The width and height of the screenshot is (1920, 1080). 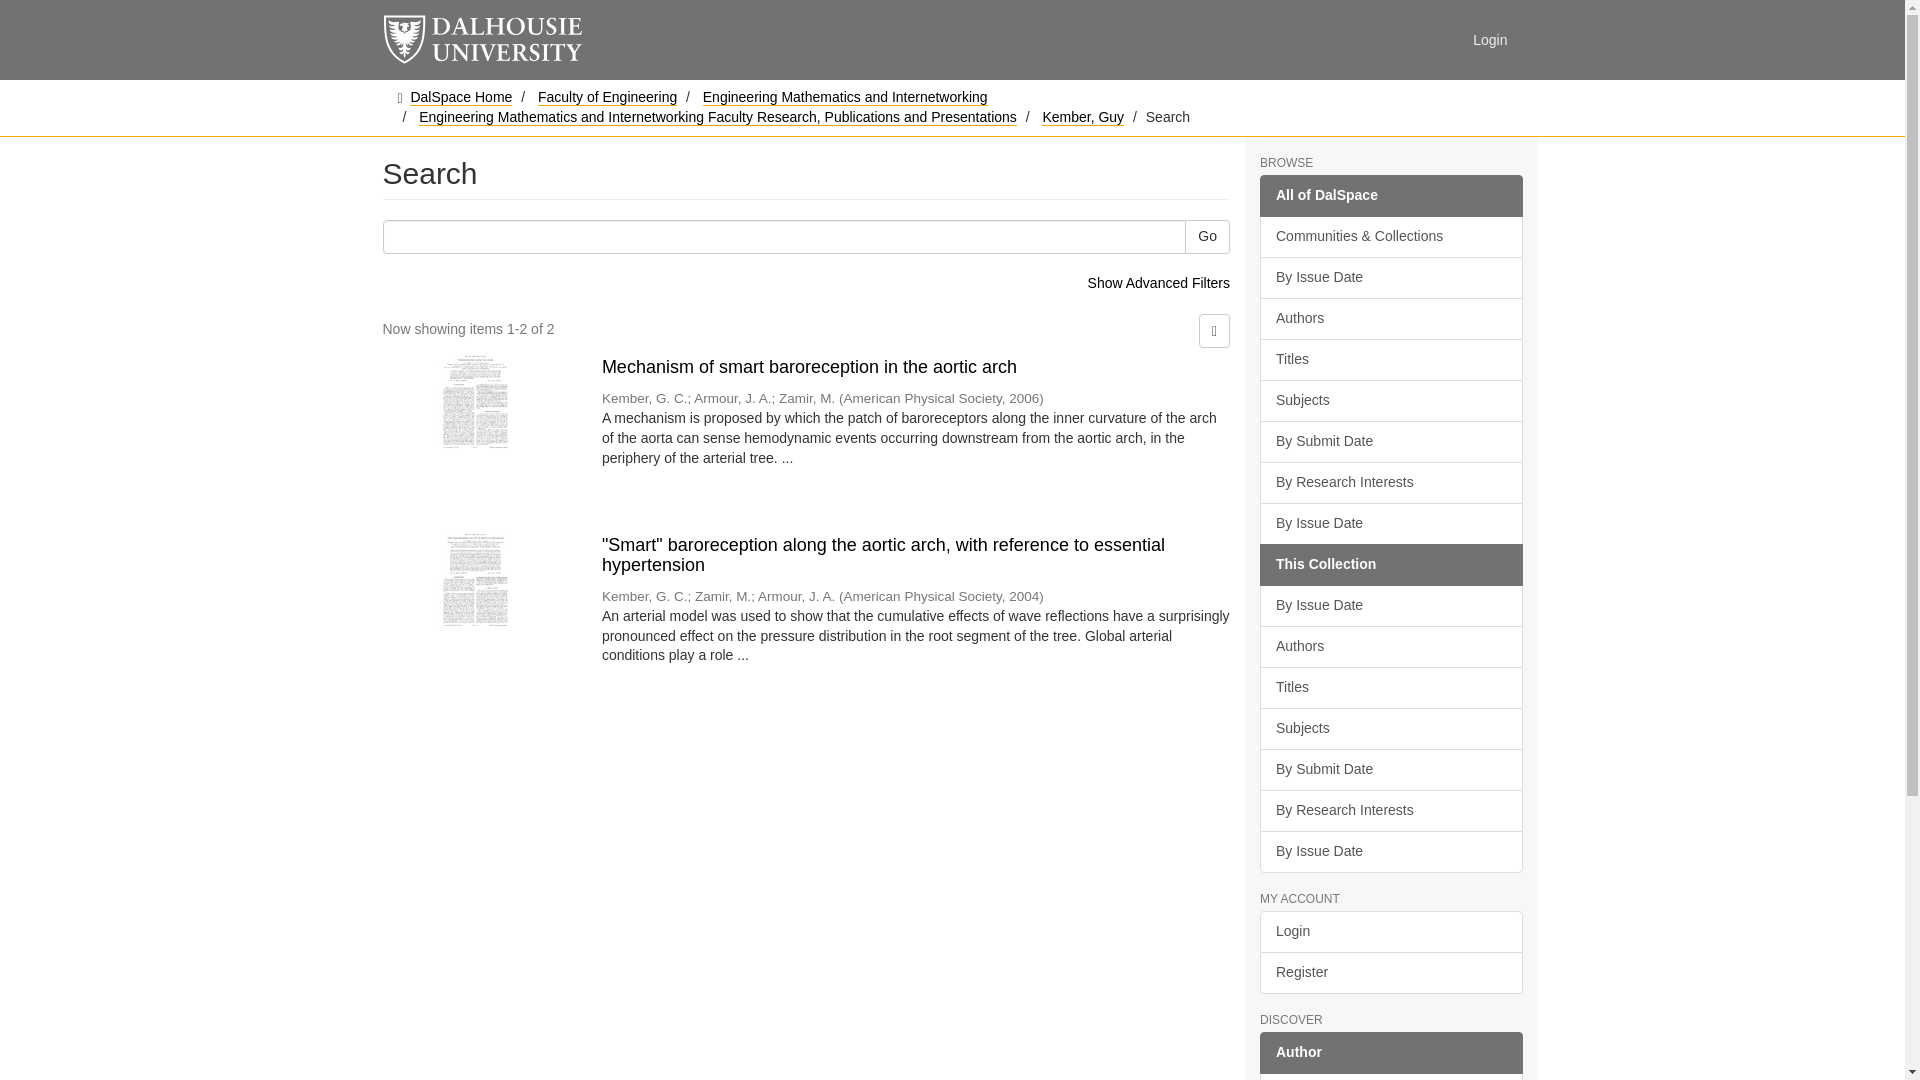 I want to click on DalSpace Home, so click(x=461, y=96).